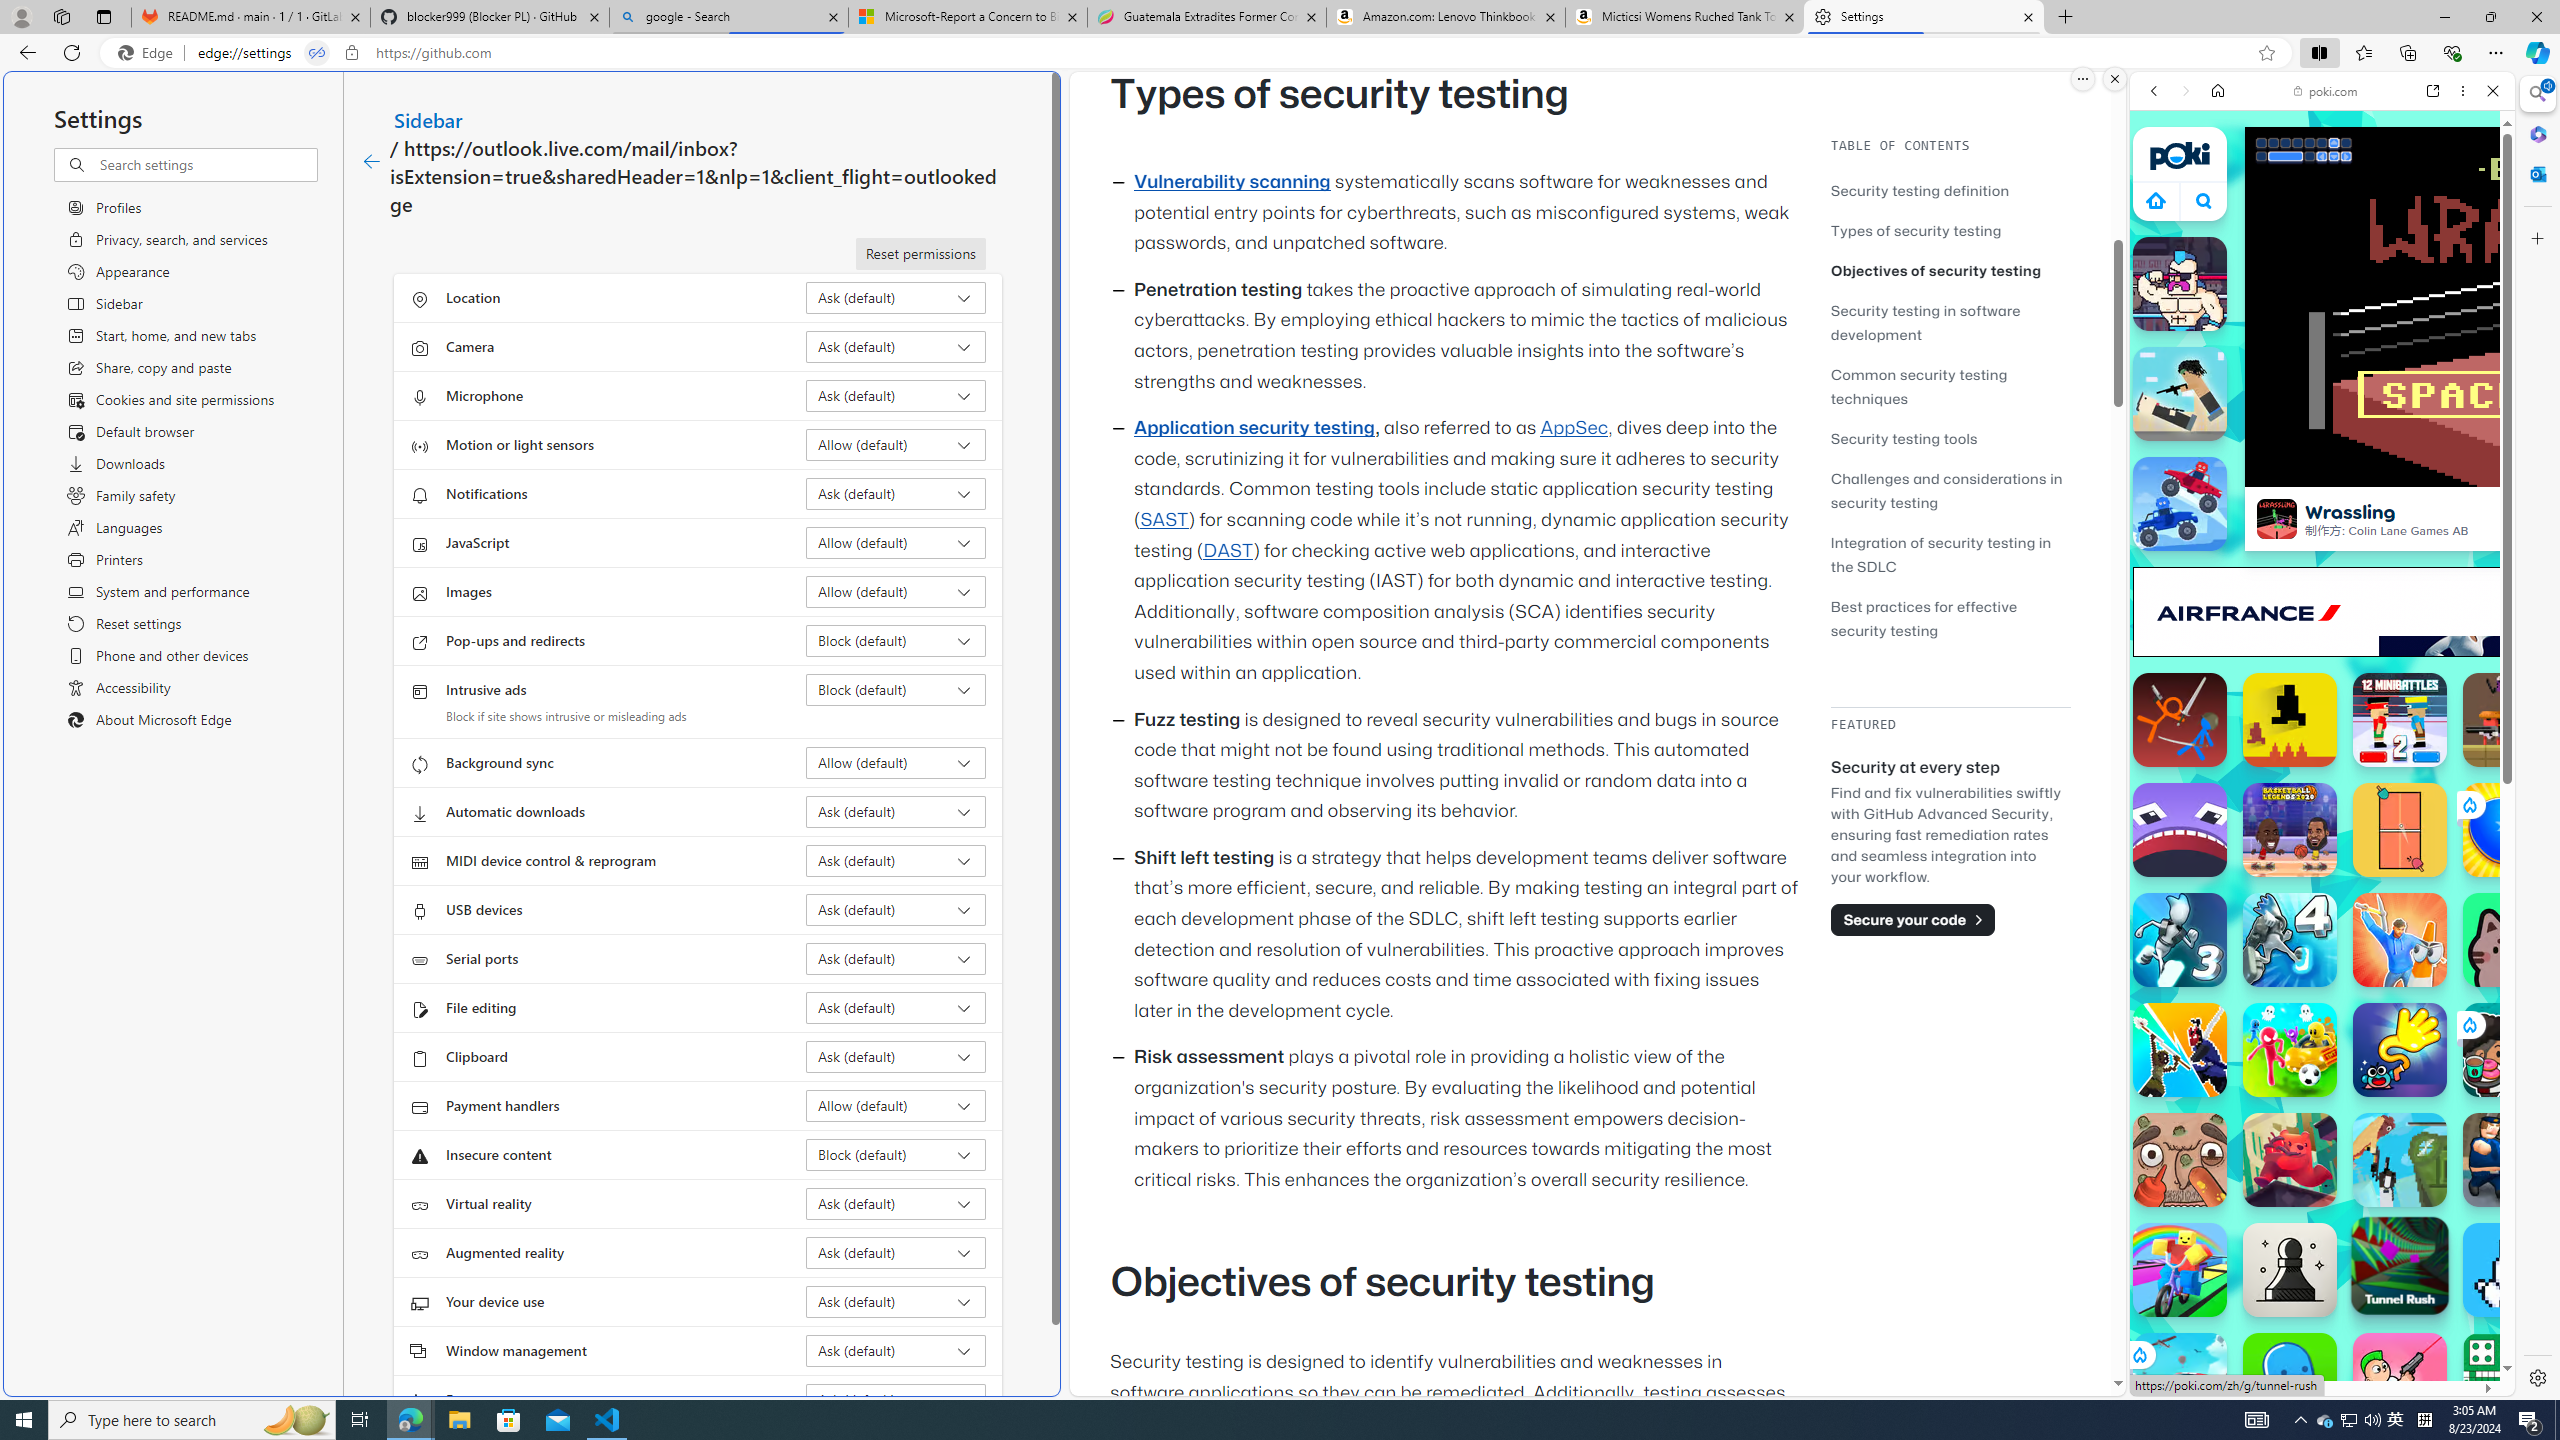  I want to click on Fonts Ask (default), so click(896, 1399).